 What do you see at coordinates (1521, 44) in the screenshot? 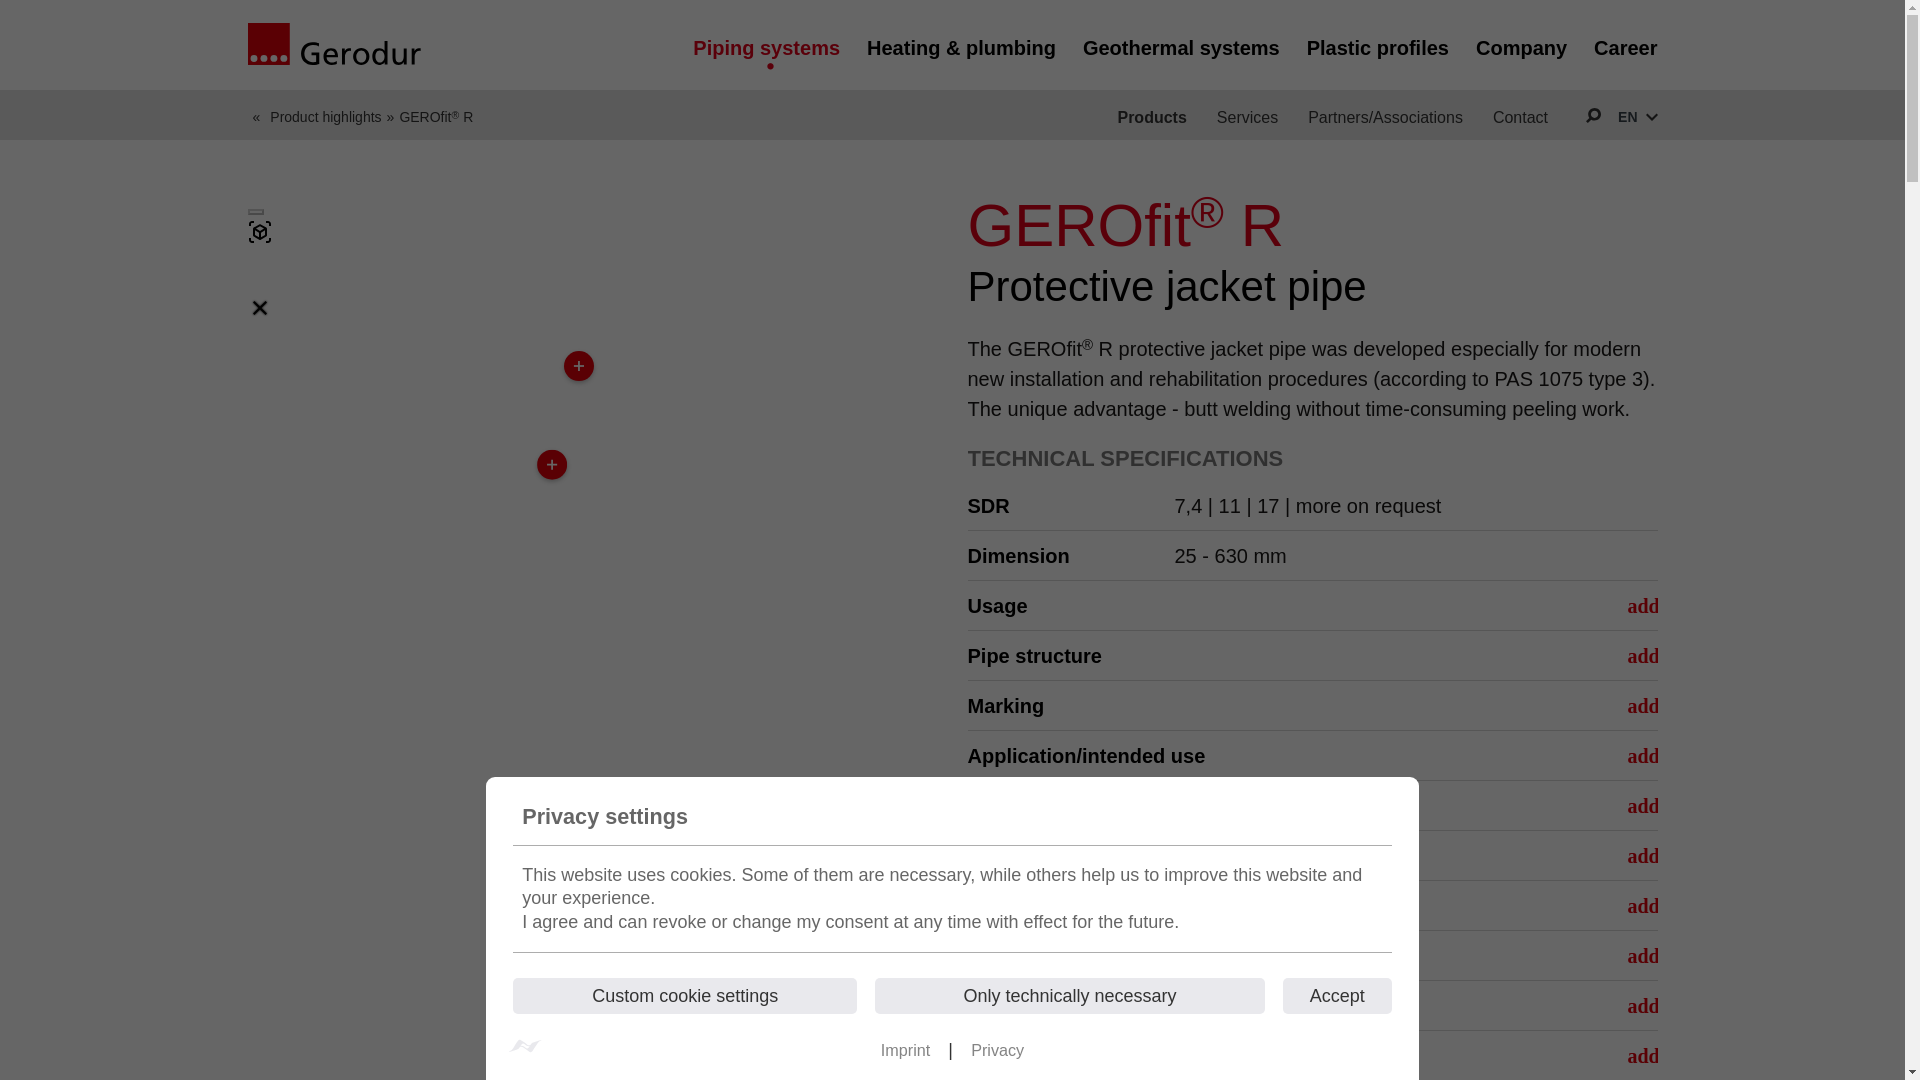
I see `Company` at bounding box center [1521, 44].